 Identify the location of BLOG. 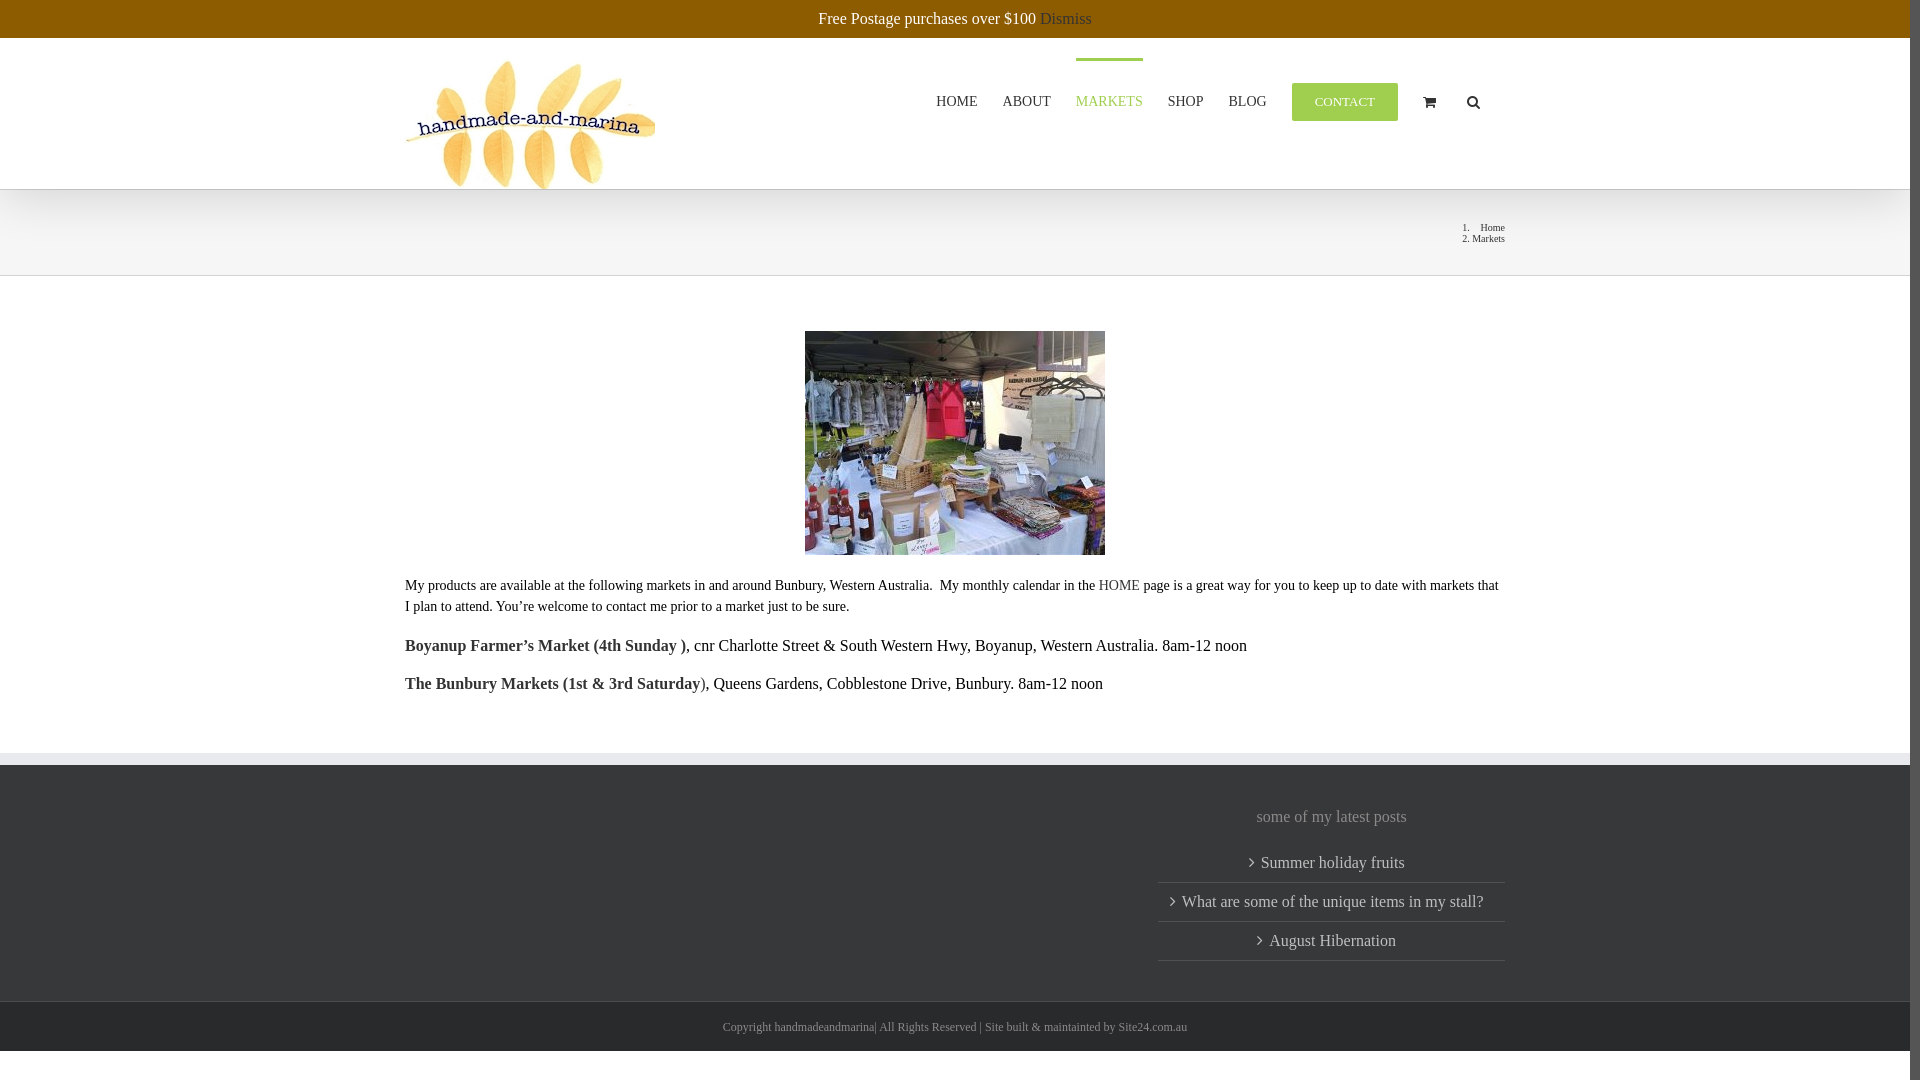
(1248, 100).